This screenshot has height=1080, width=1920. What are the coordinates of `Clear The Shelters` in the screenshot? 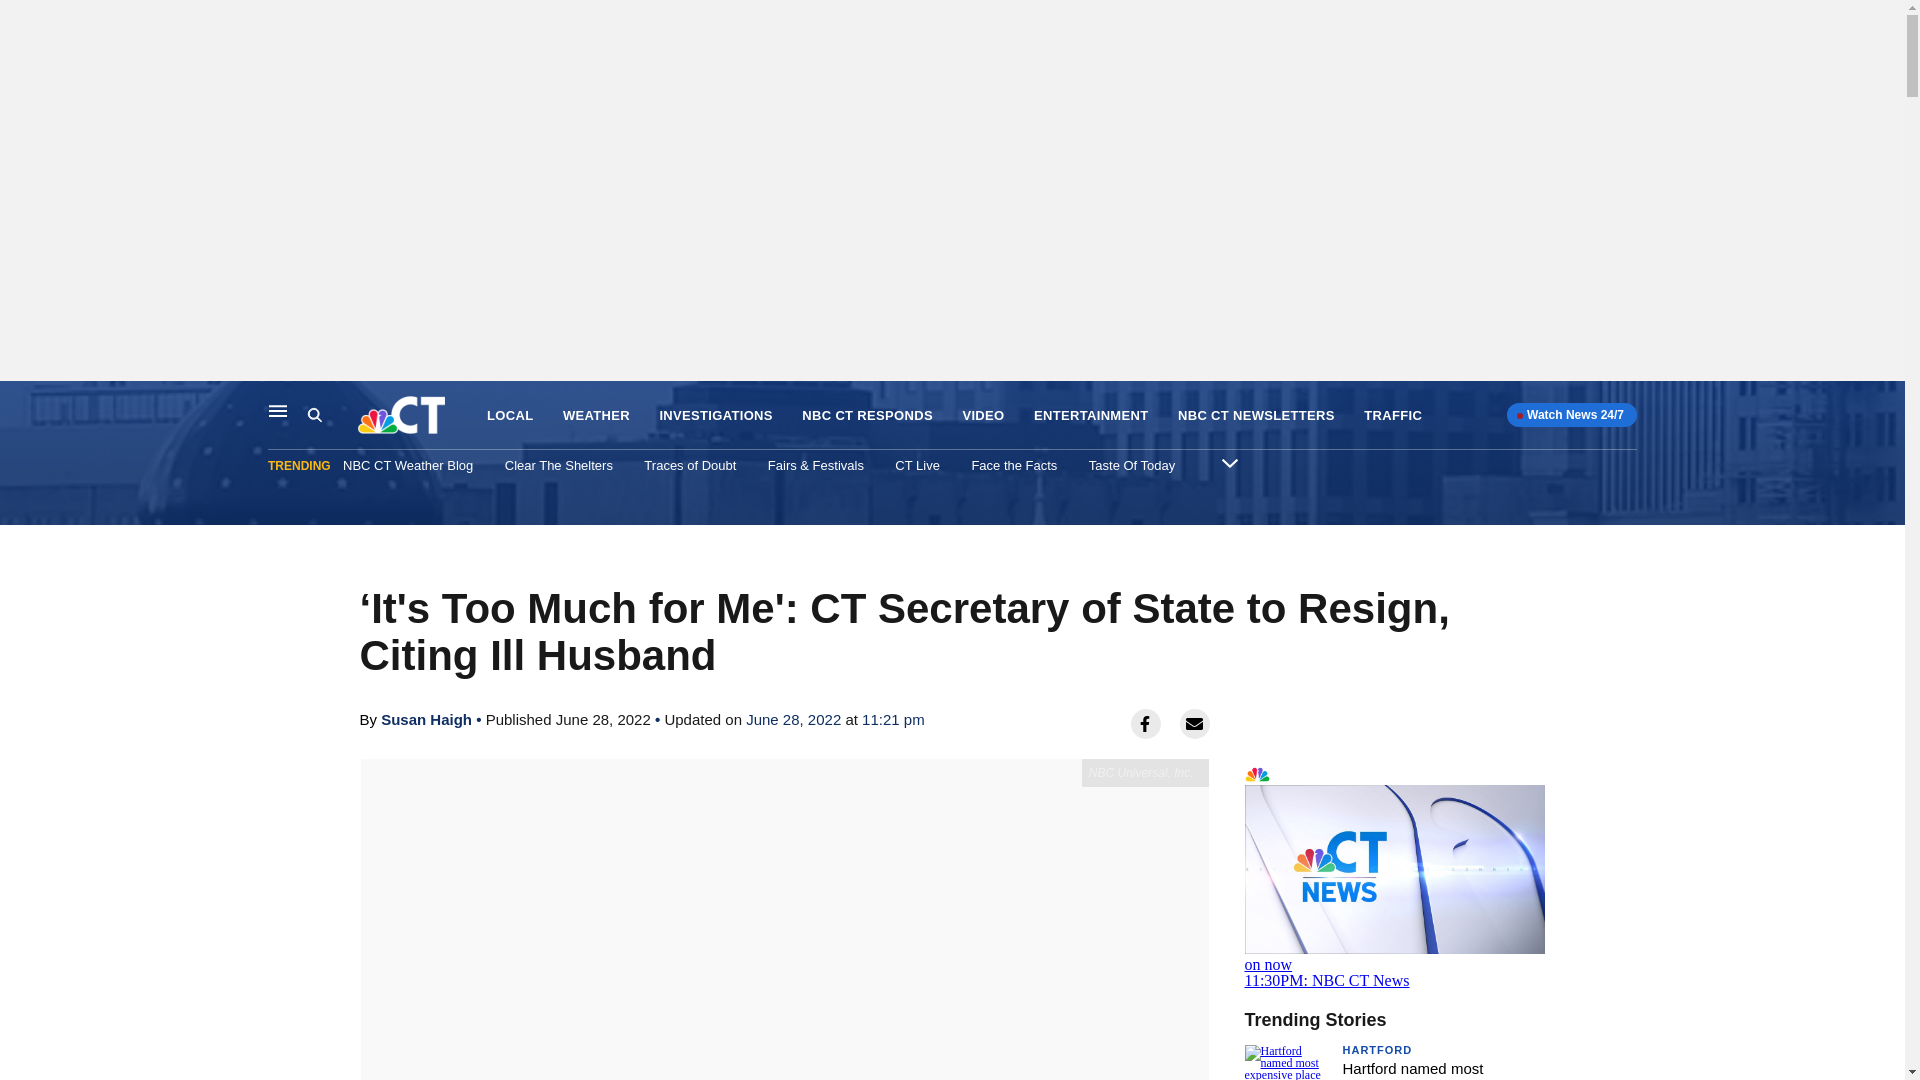 It's located at (426, 718).